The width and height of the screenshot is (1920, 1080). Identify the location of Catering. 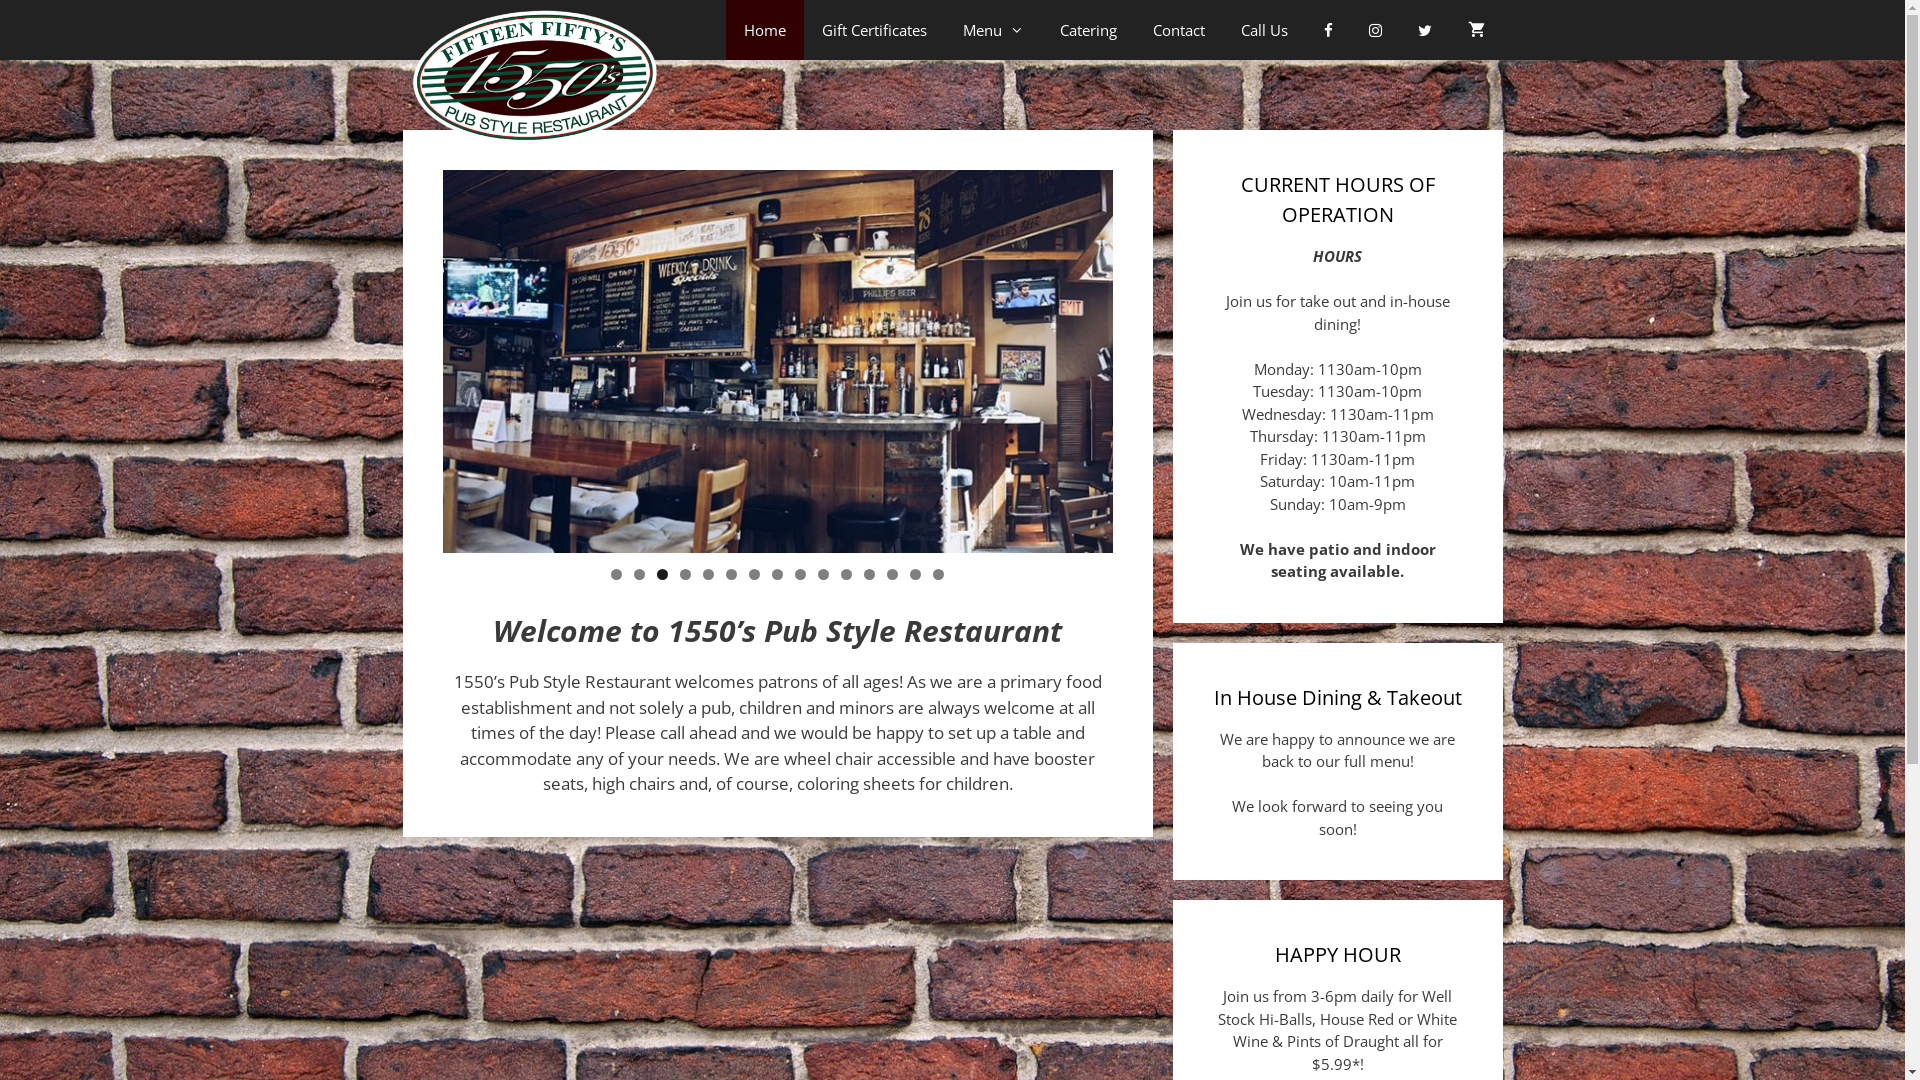
(1088, 30).